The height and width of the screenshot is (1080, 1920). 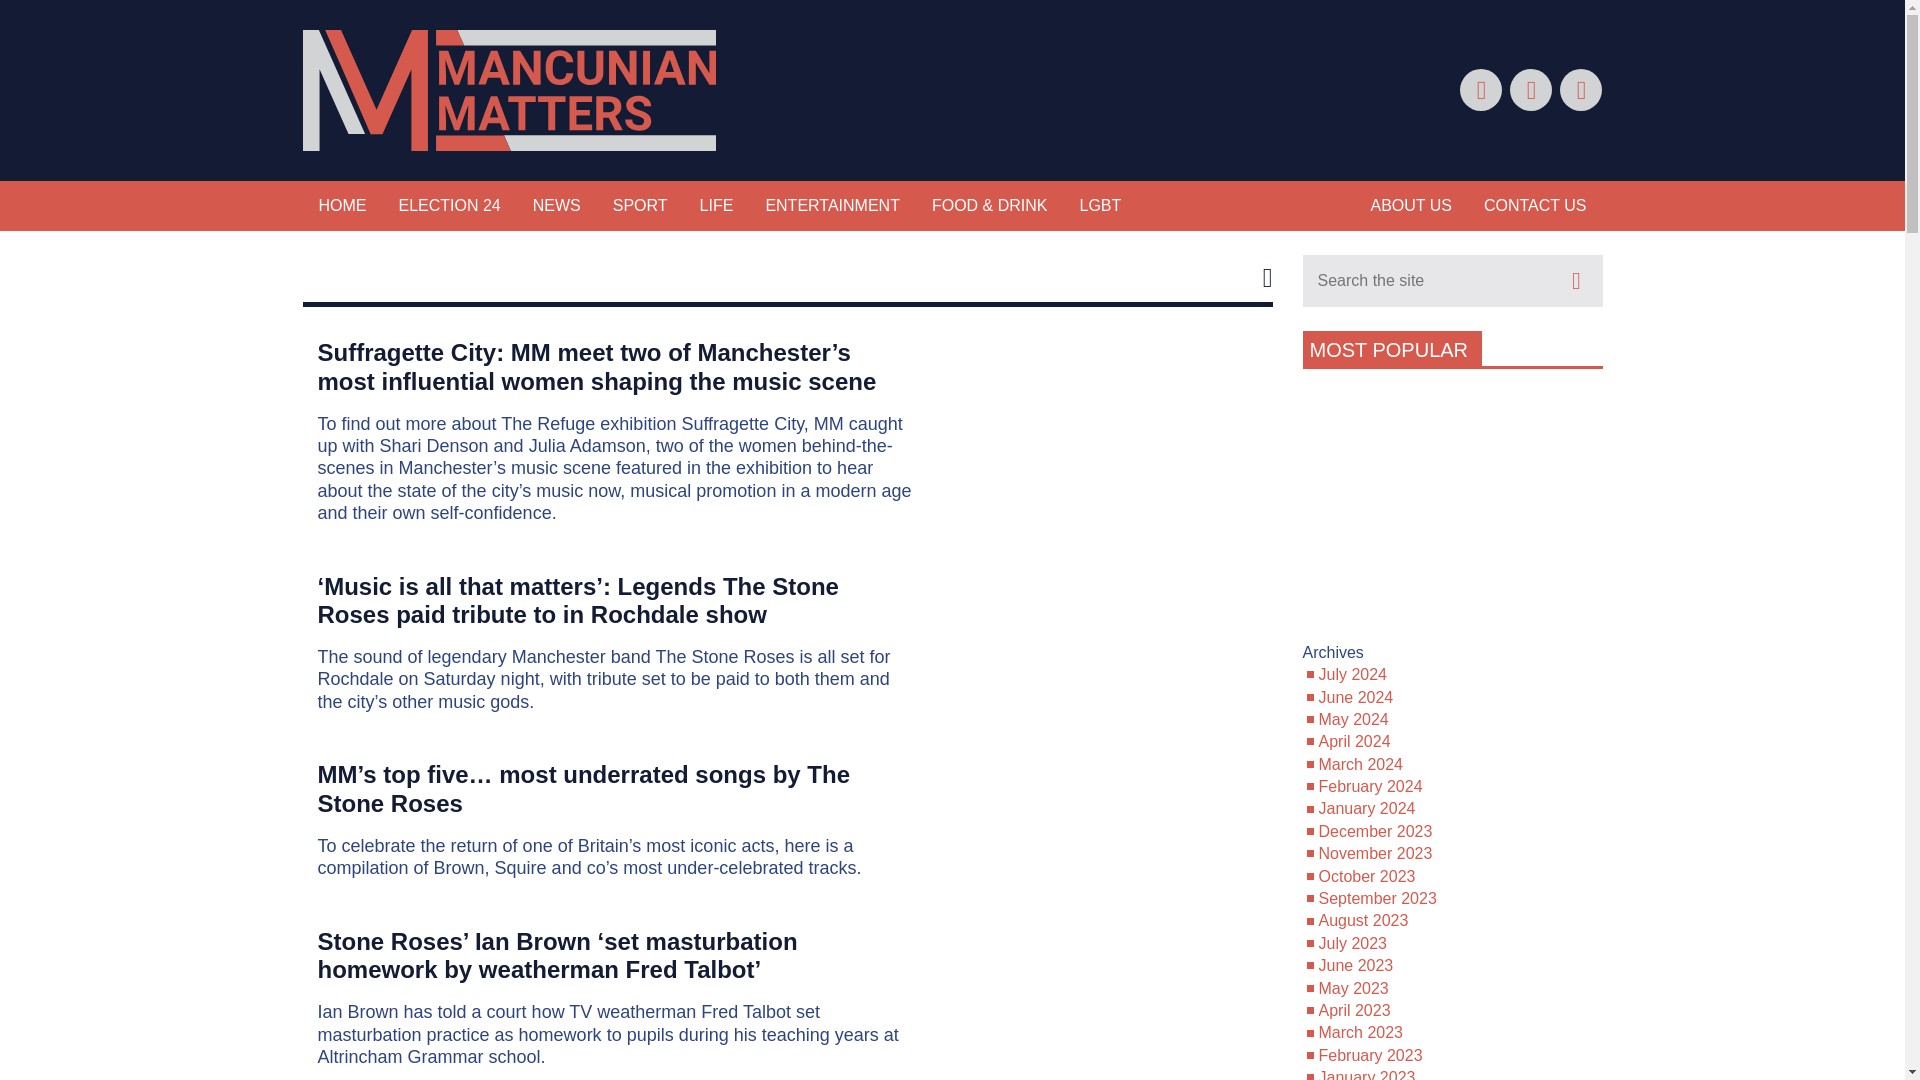 I want to click on LGBT, so click(x=1100, y=206).